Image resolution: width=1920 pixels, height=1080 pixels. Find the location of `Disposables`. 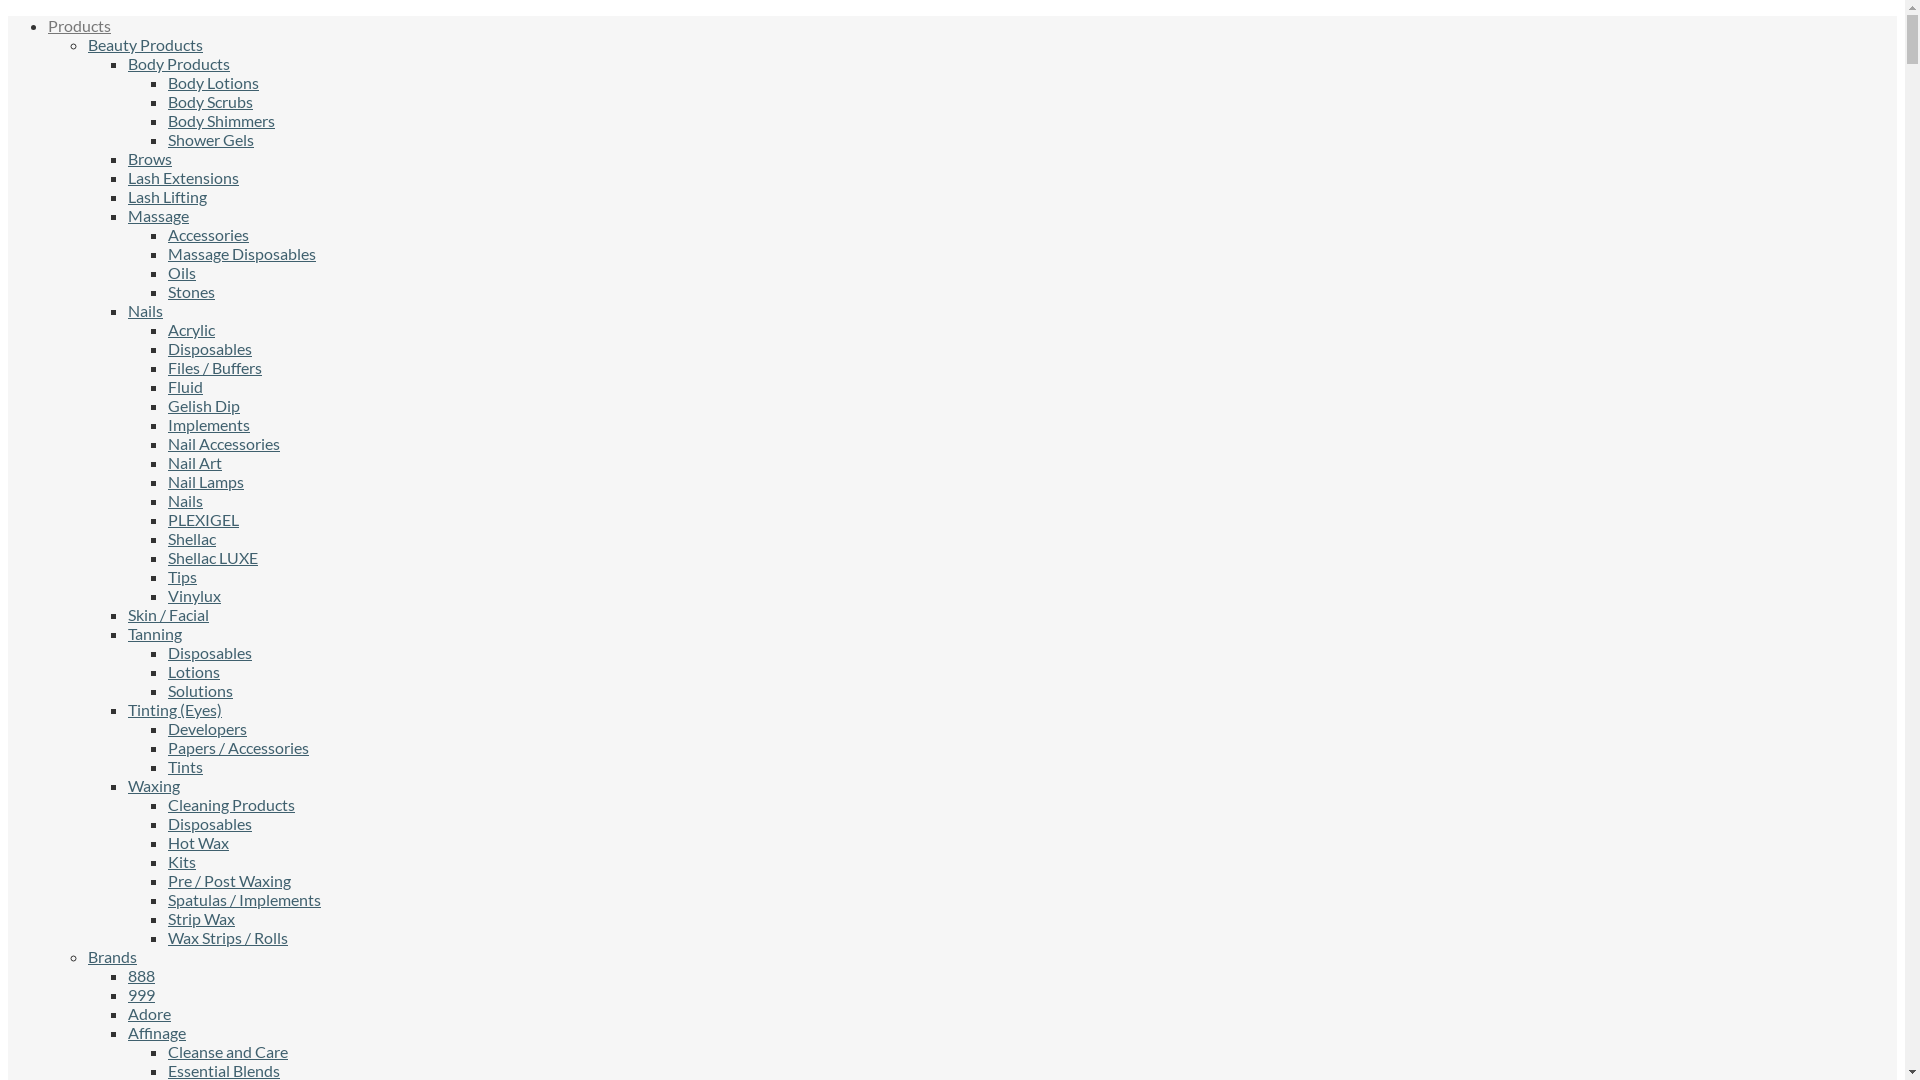

Disposables is located at coordinates (210, 348).